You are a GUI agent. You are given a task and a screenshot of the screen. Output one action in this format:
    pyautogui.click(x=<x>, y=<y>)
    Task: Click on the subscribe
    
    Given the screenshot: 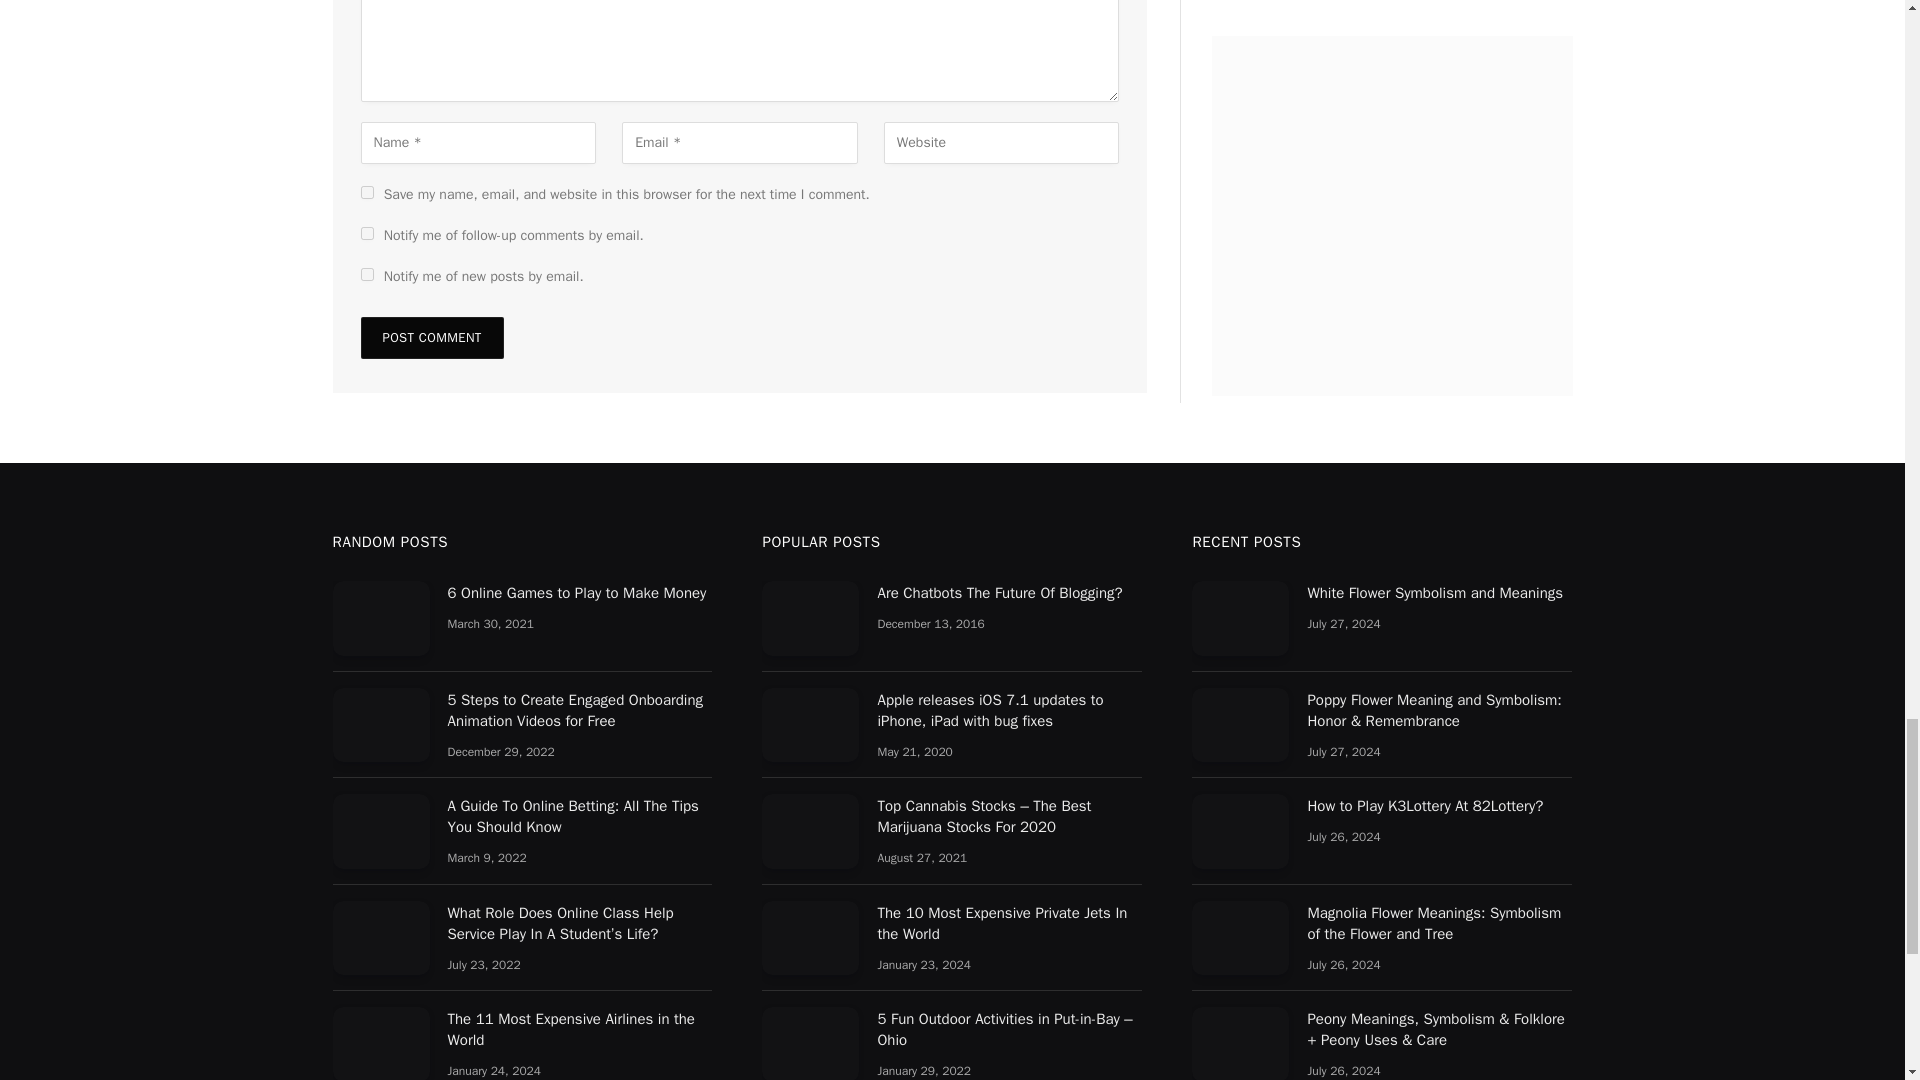 What is the action you would take?
    pyautogui.click(x=366, y=274)
    